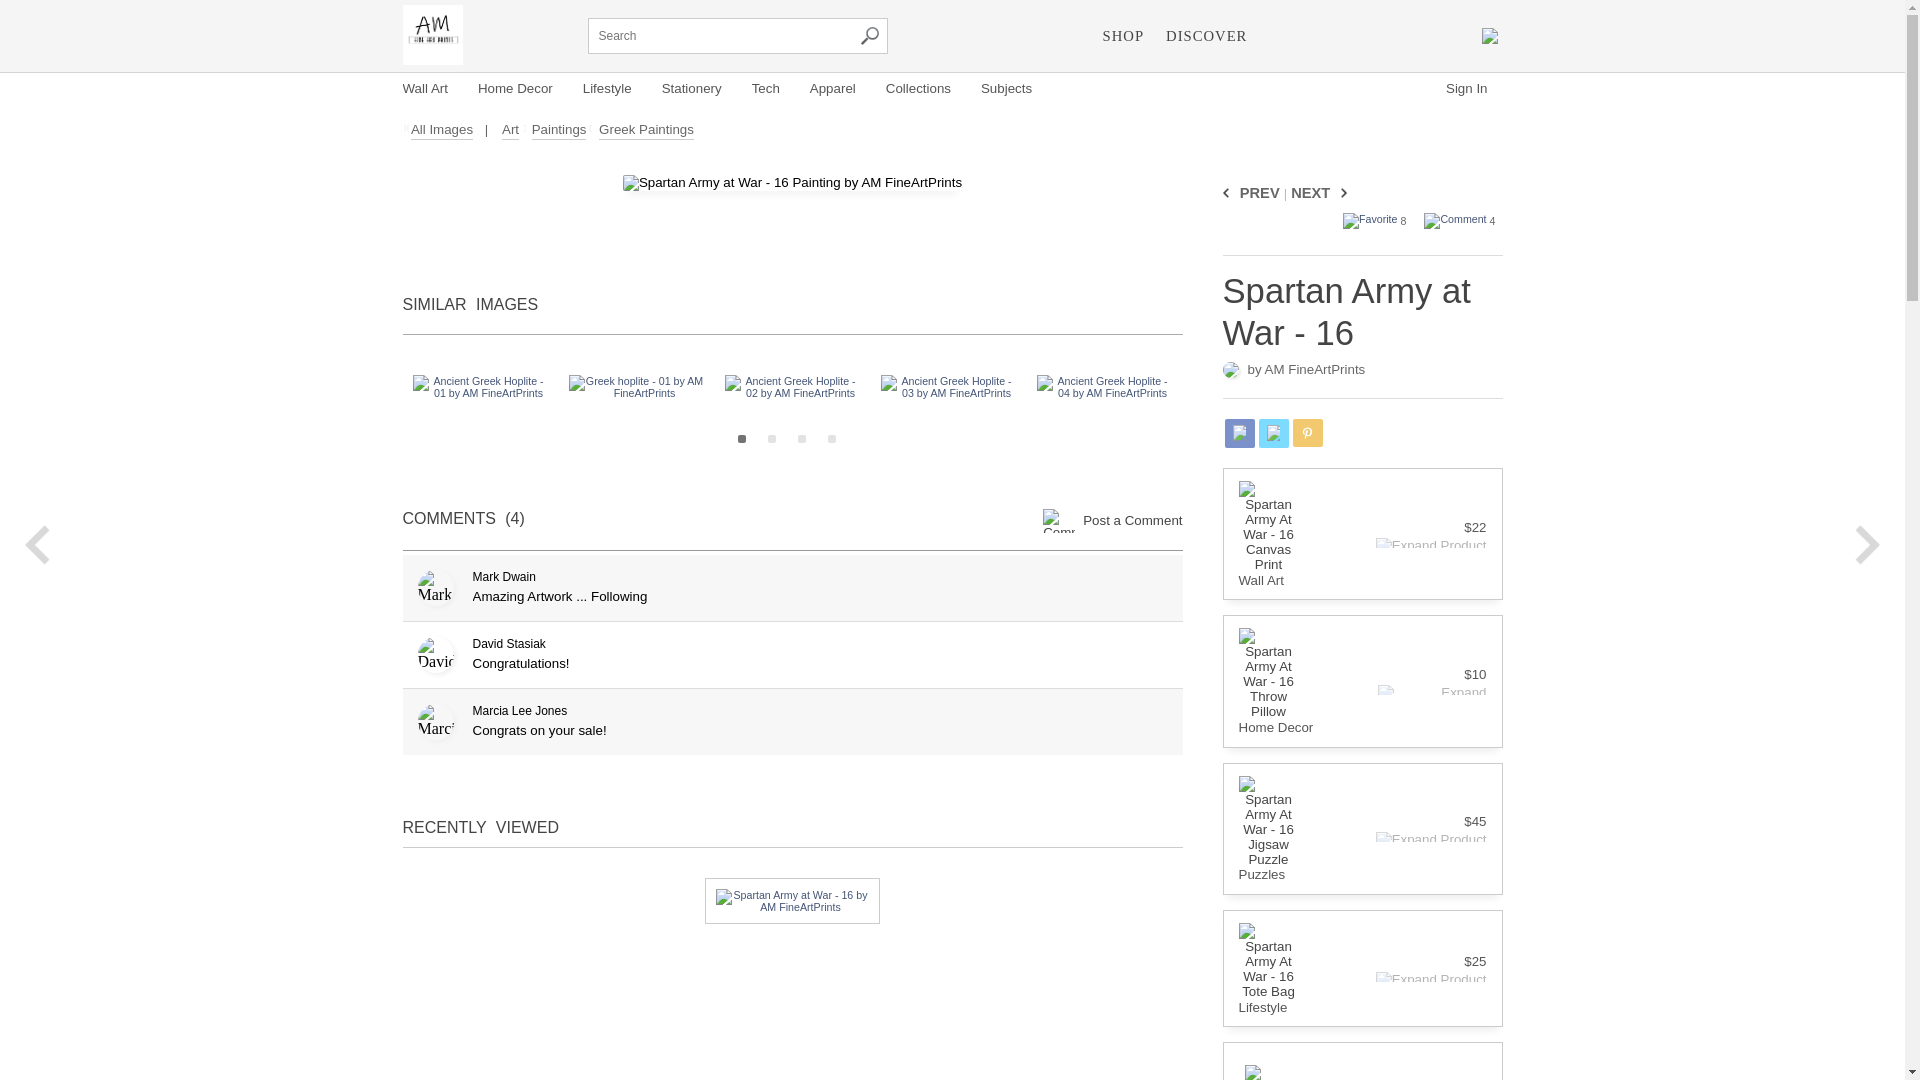  What do you see at coordinates (1238, 434) in the screenshot?
I see `Share Product on Facebook` at bounding box center [1238, 434].